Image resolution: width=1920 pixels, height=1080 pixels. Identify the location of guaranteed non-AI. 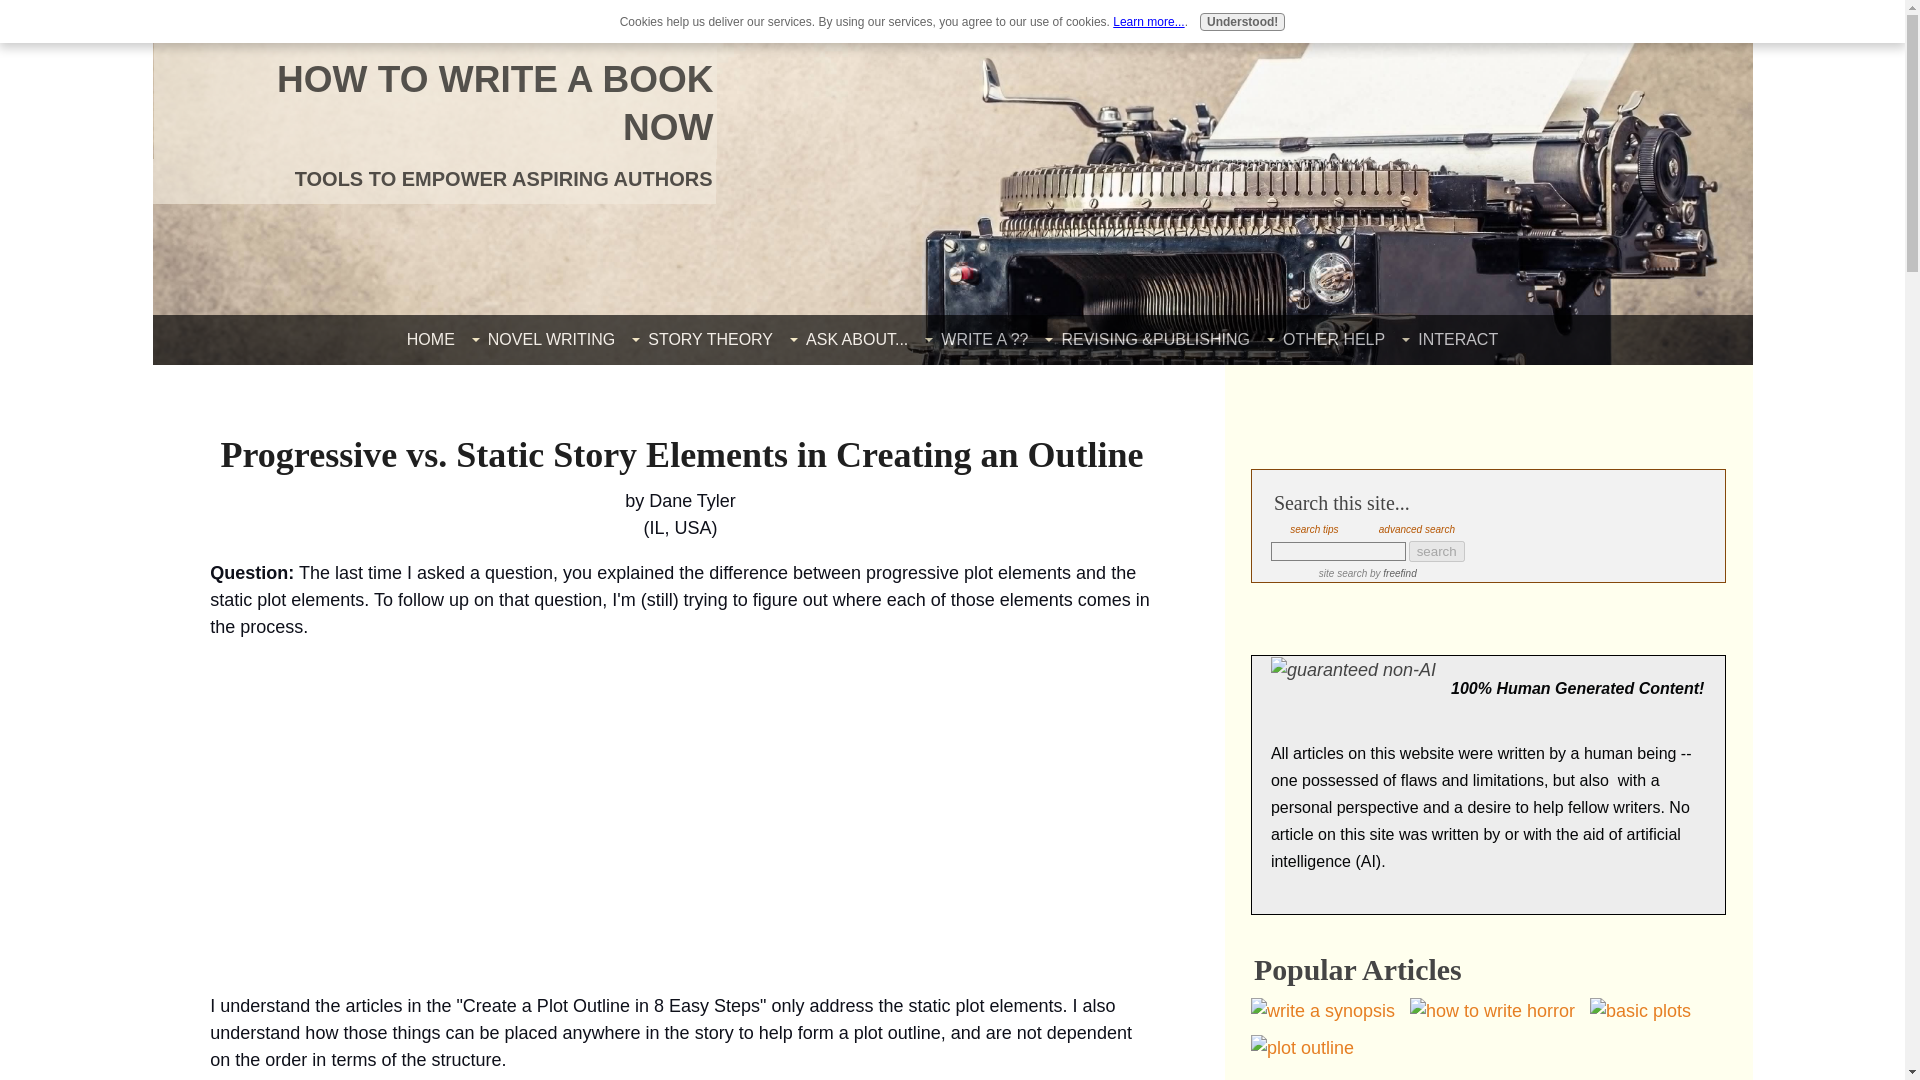
(1354, 670).